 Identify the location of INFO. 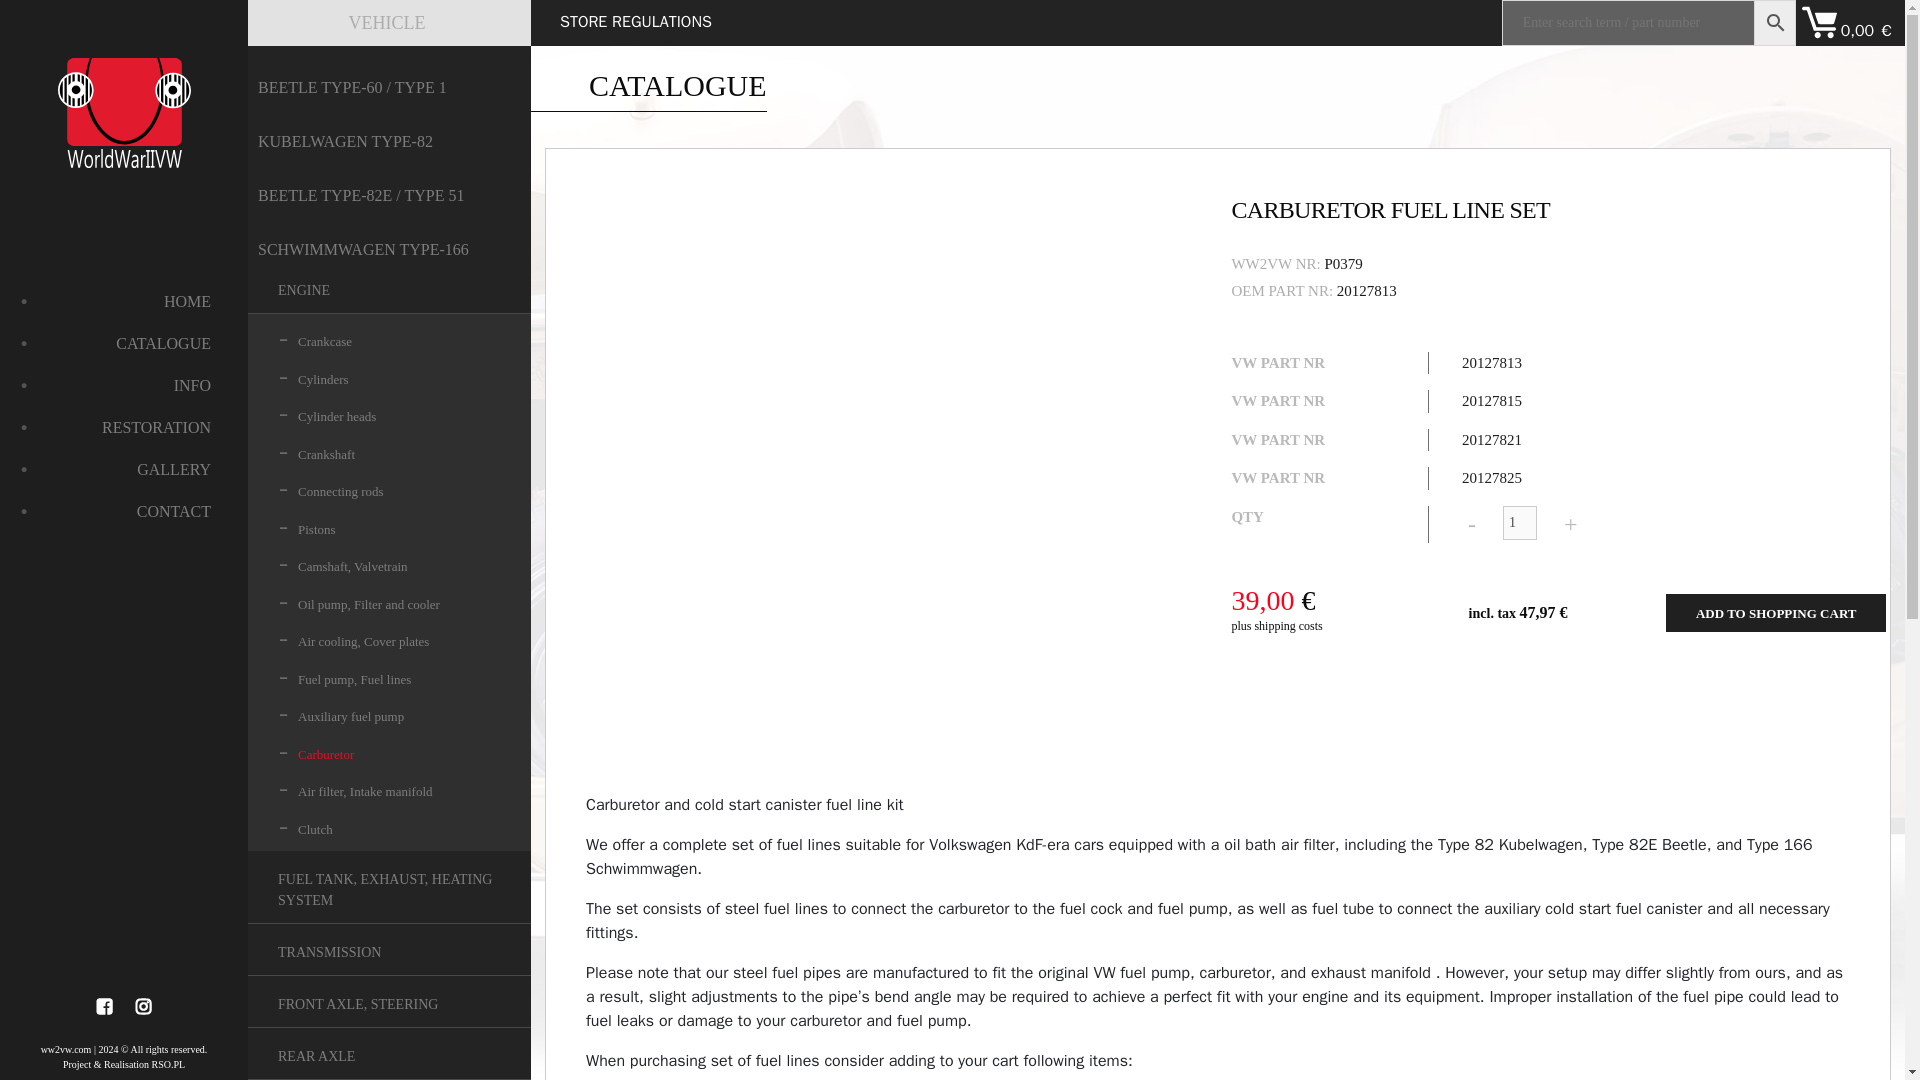
(124, 386).